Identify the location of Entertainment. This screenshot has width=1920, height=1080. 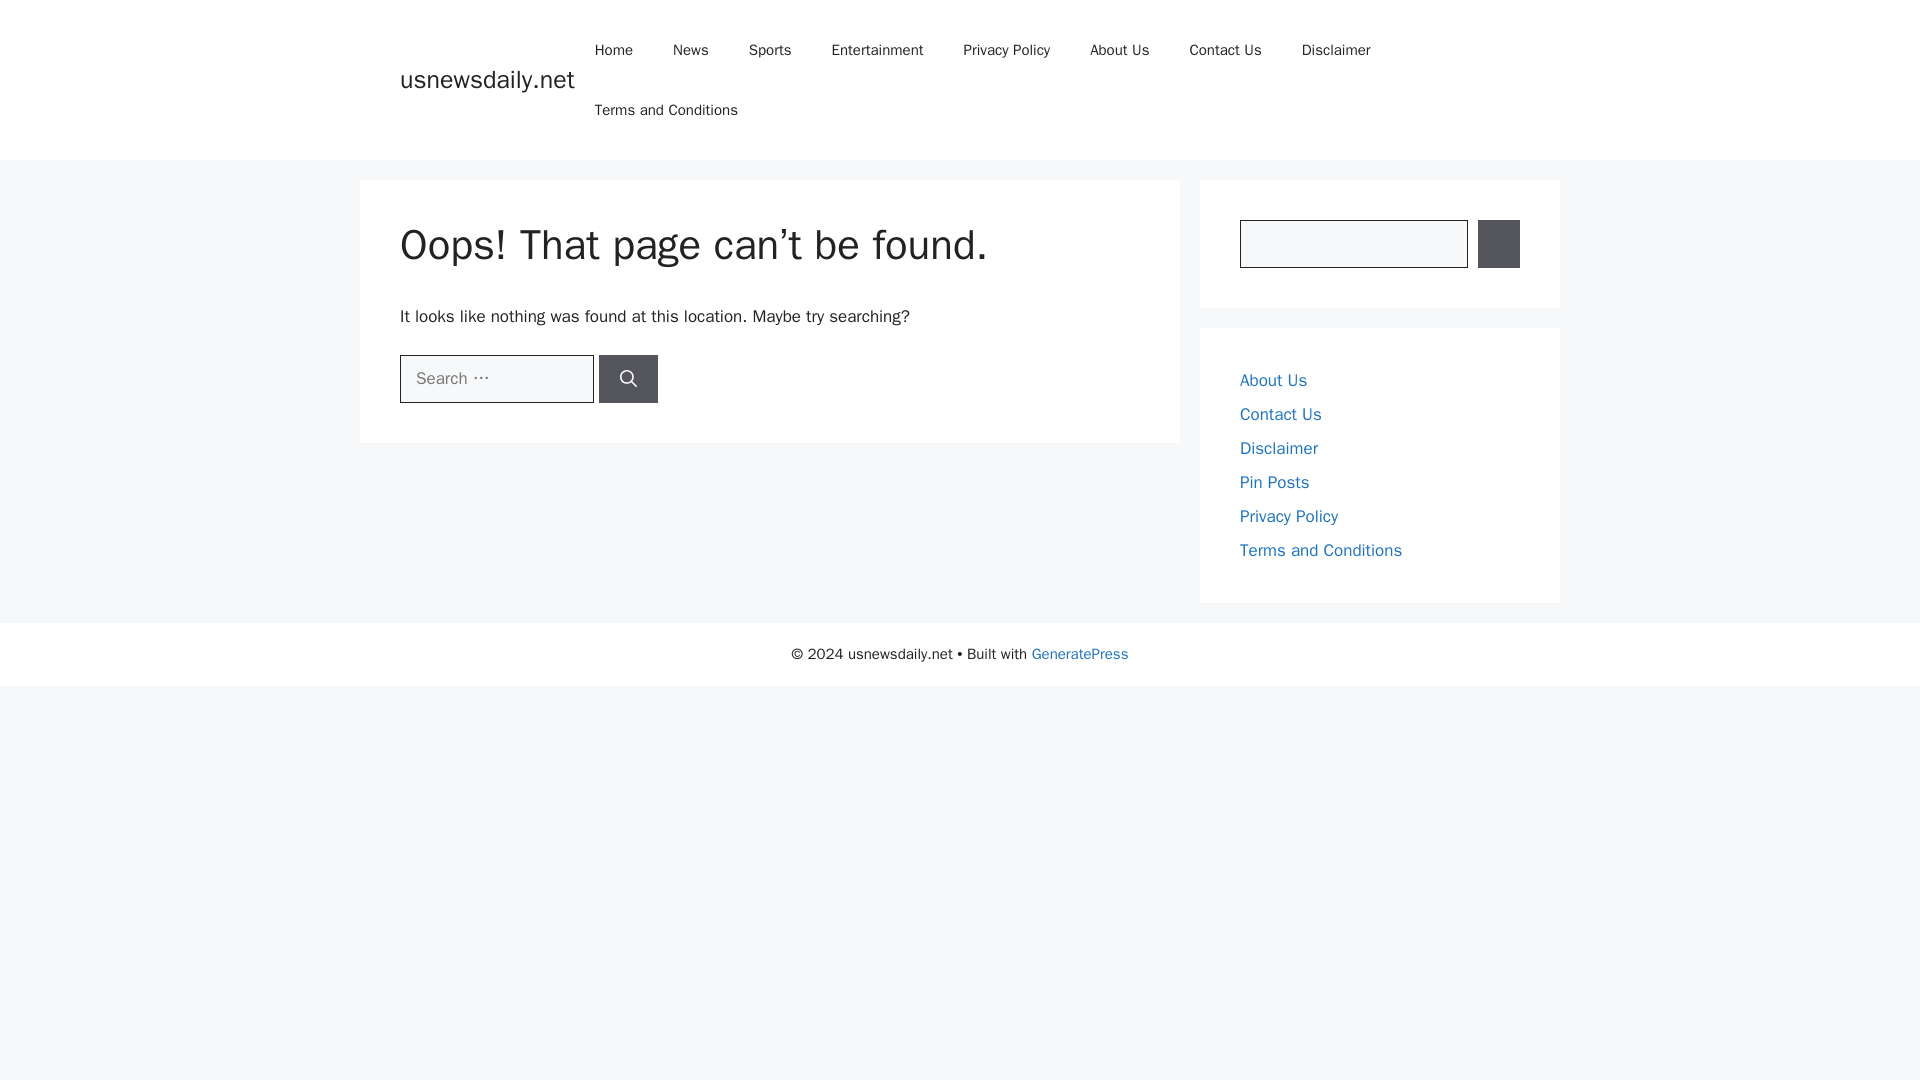
(878, 50).